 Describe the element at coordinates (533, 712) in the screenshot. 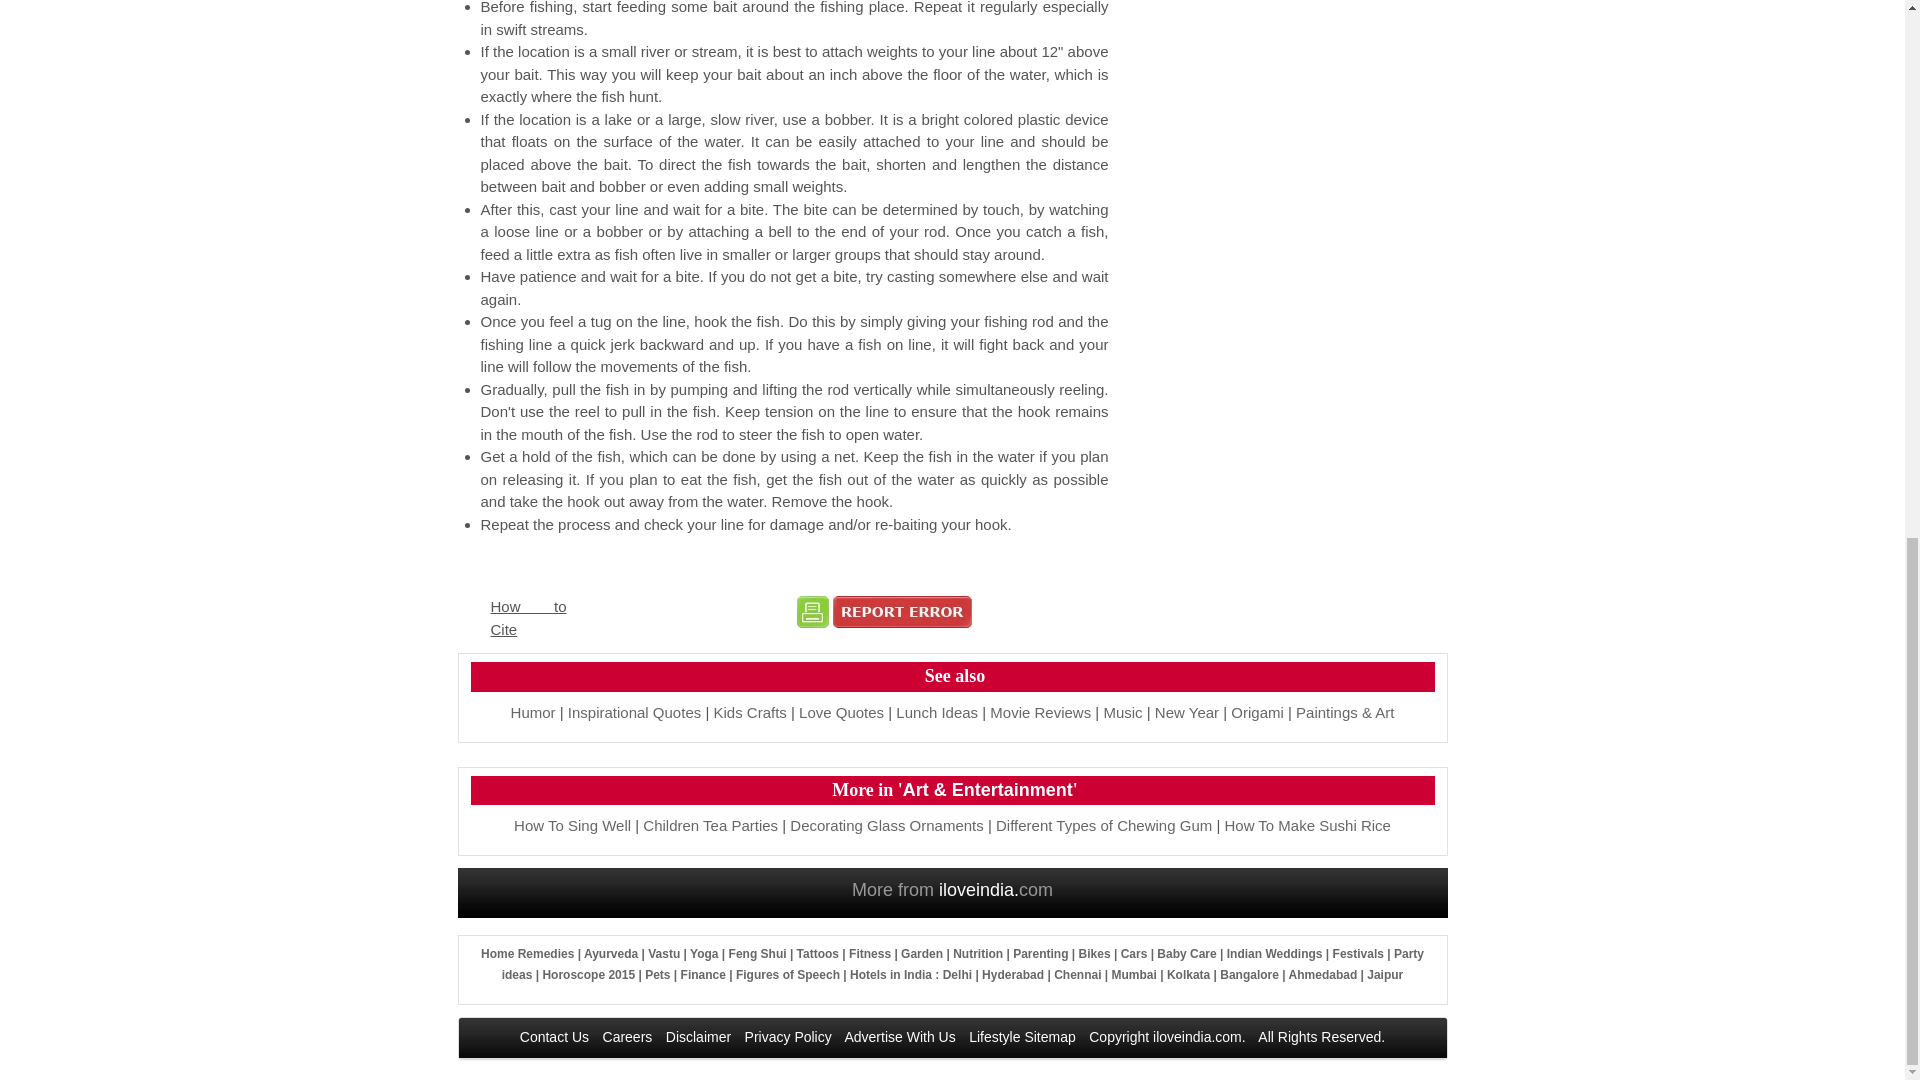

I see `Humor` at that location.